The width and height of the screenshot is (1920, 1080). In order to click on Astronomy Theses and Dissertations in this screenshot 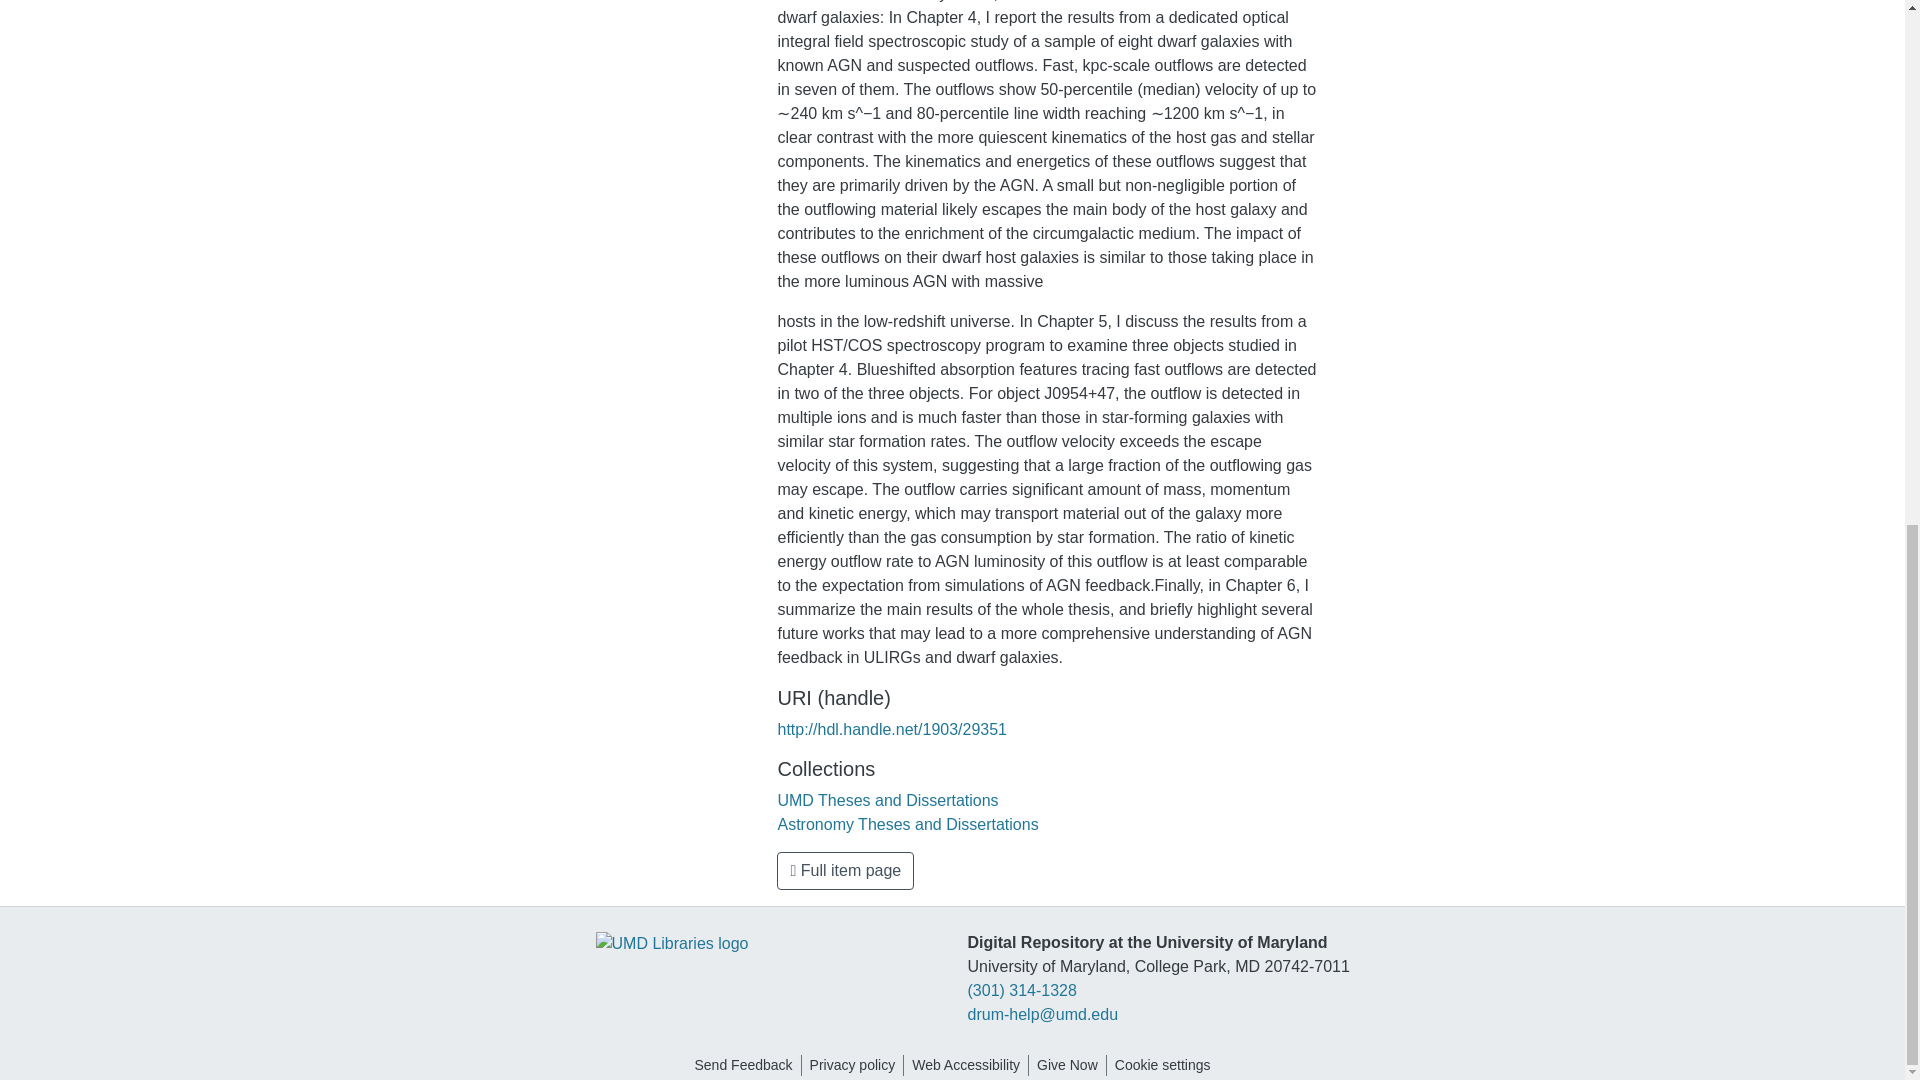, I will do `click(908, 824)`.